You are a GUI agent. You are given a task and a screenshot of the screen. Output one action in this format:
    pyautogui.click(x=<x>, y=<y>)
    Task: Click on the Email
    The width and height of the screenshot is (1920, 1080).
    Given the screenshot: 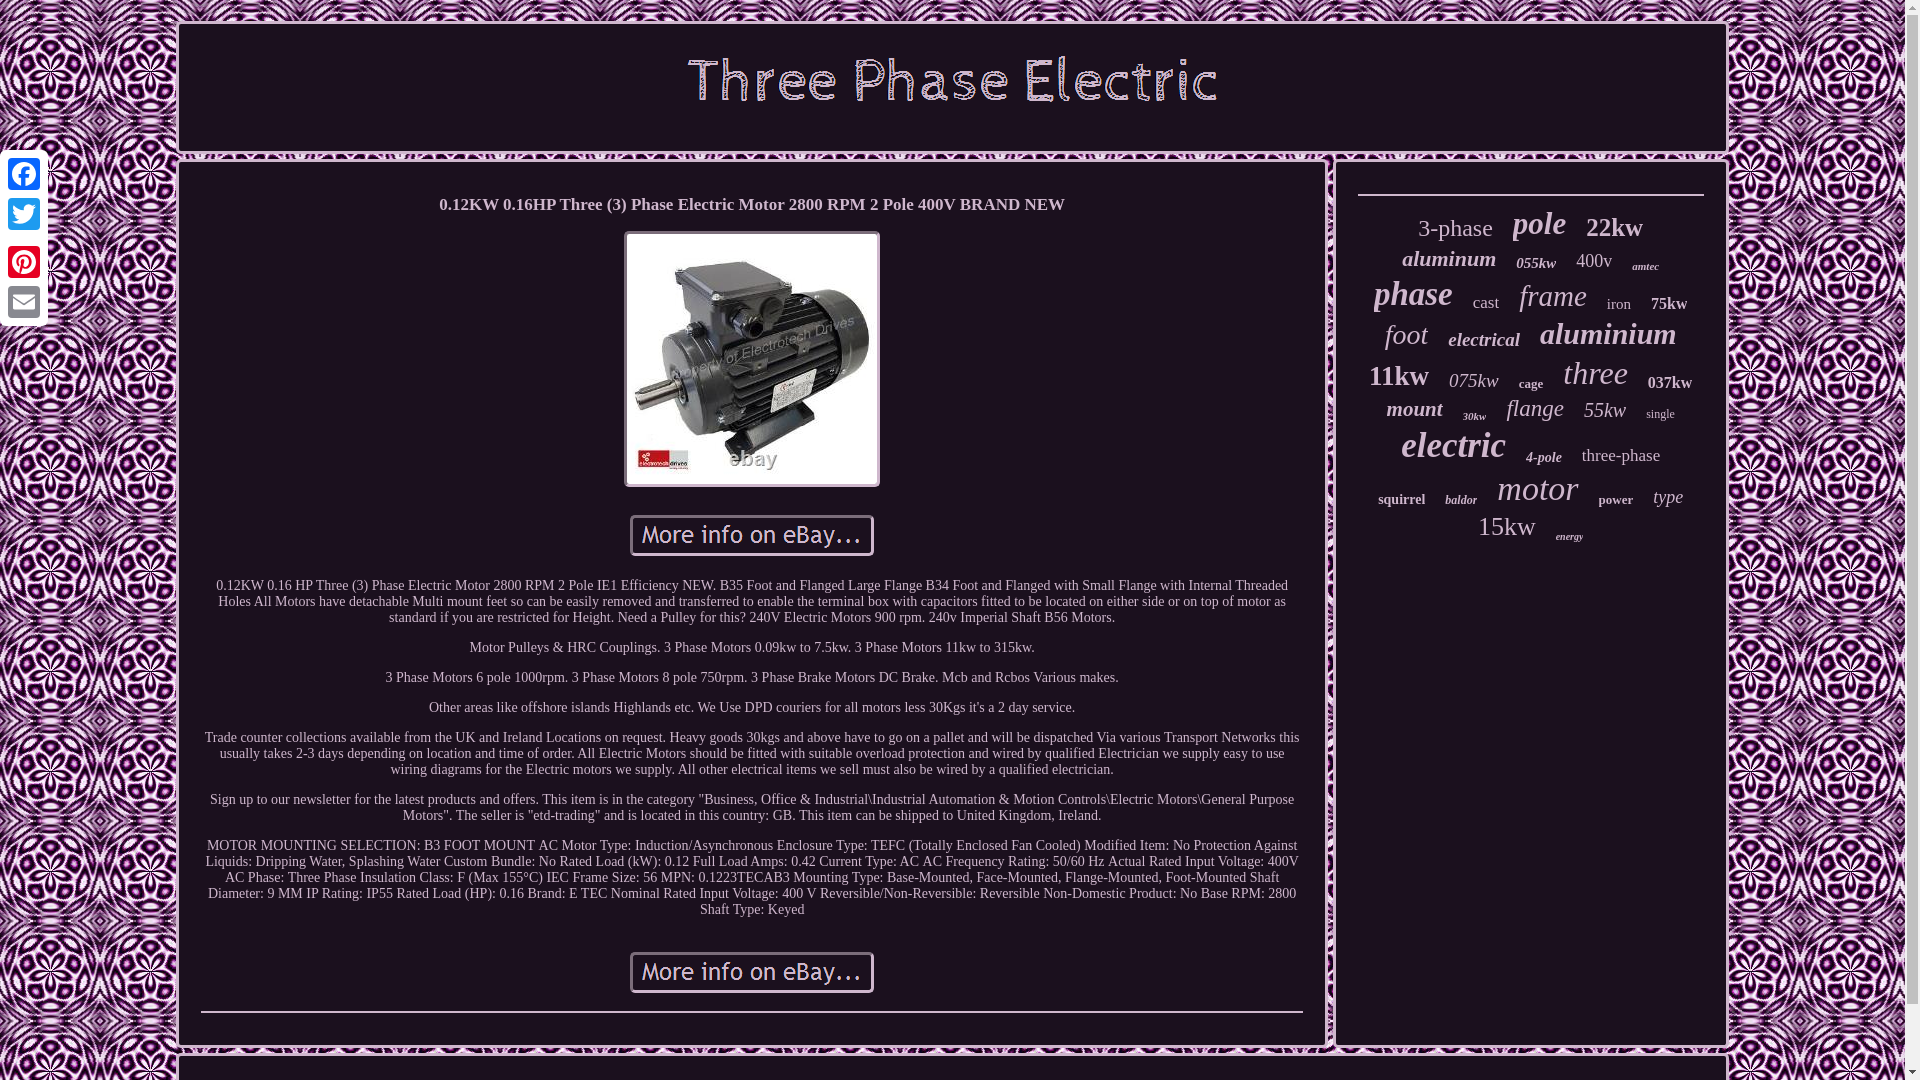 What is the action you would take?
    pyautogui.click(x=24, y=301)
    